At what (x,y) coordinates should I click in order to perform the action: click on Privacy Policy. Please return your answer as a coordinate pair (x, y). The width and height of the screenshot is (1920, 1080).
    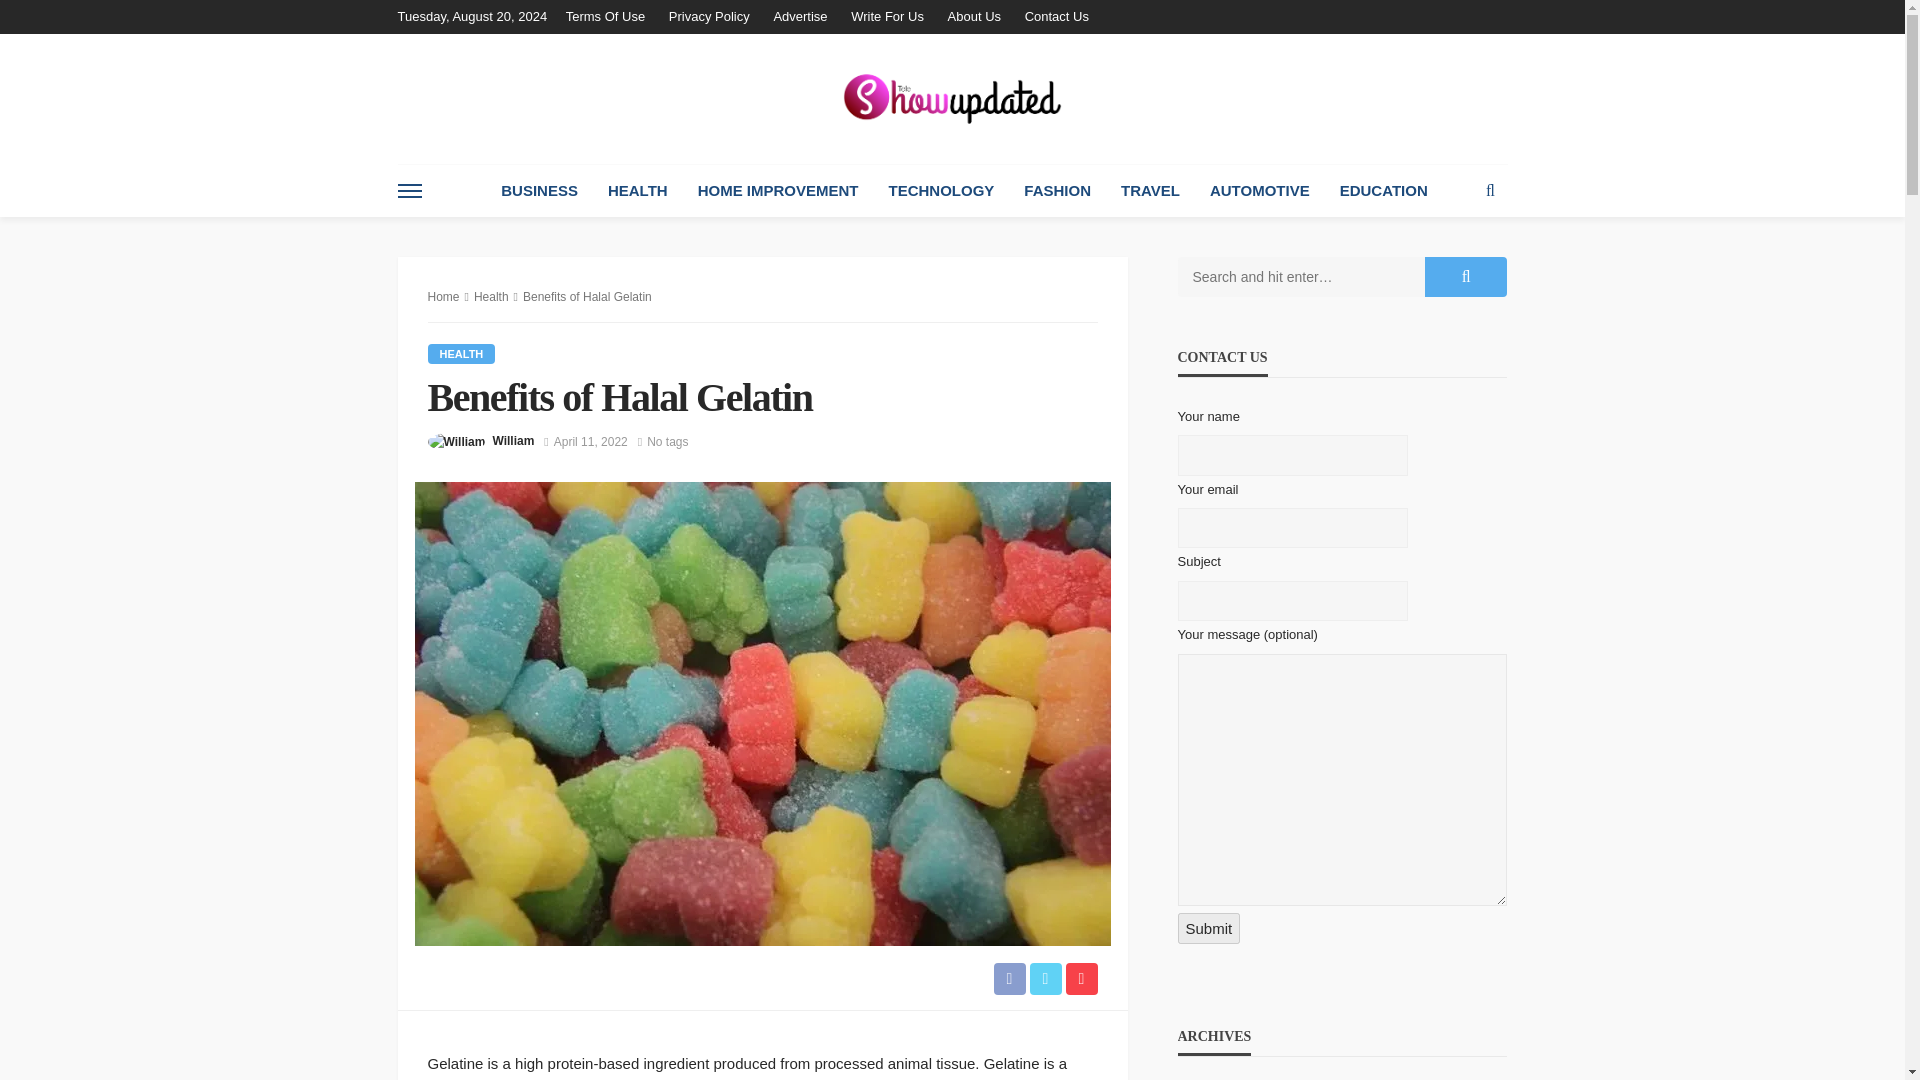
    Looking at the image, I should click on (709, 16).